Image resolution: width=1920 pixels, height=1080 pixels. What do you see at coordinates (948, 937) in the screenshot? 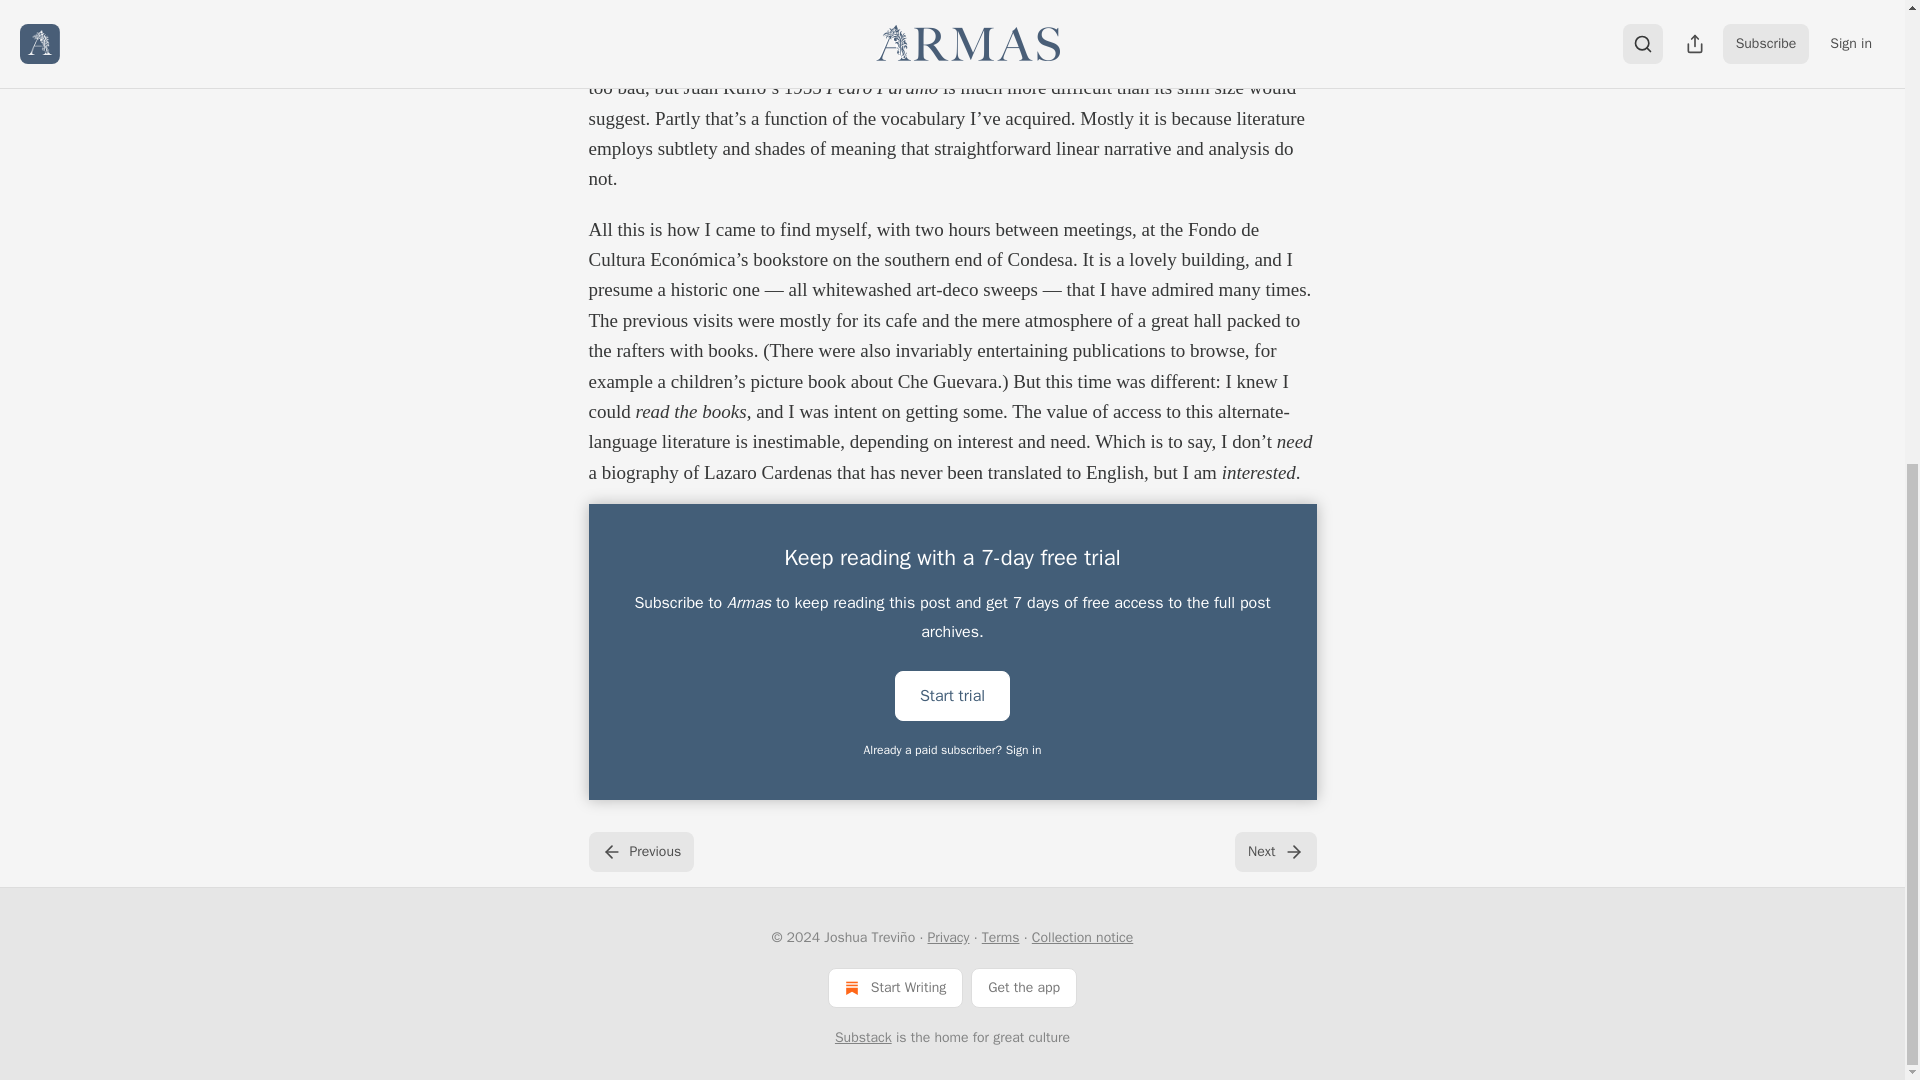
I see `Privacy` at bounding box center [948, 937].